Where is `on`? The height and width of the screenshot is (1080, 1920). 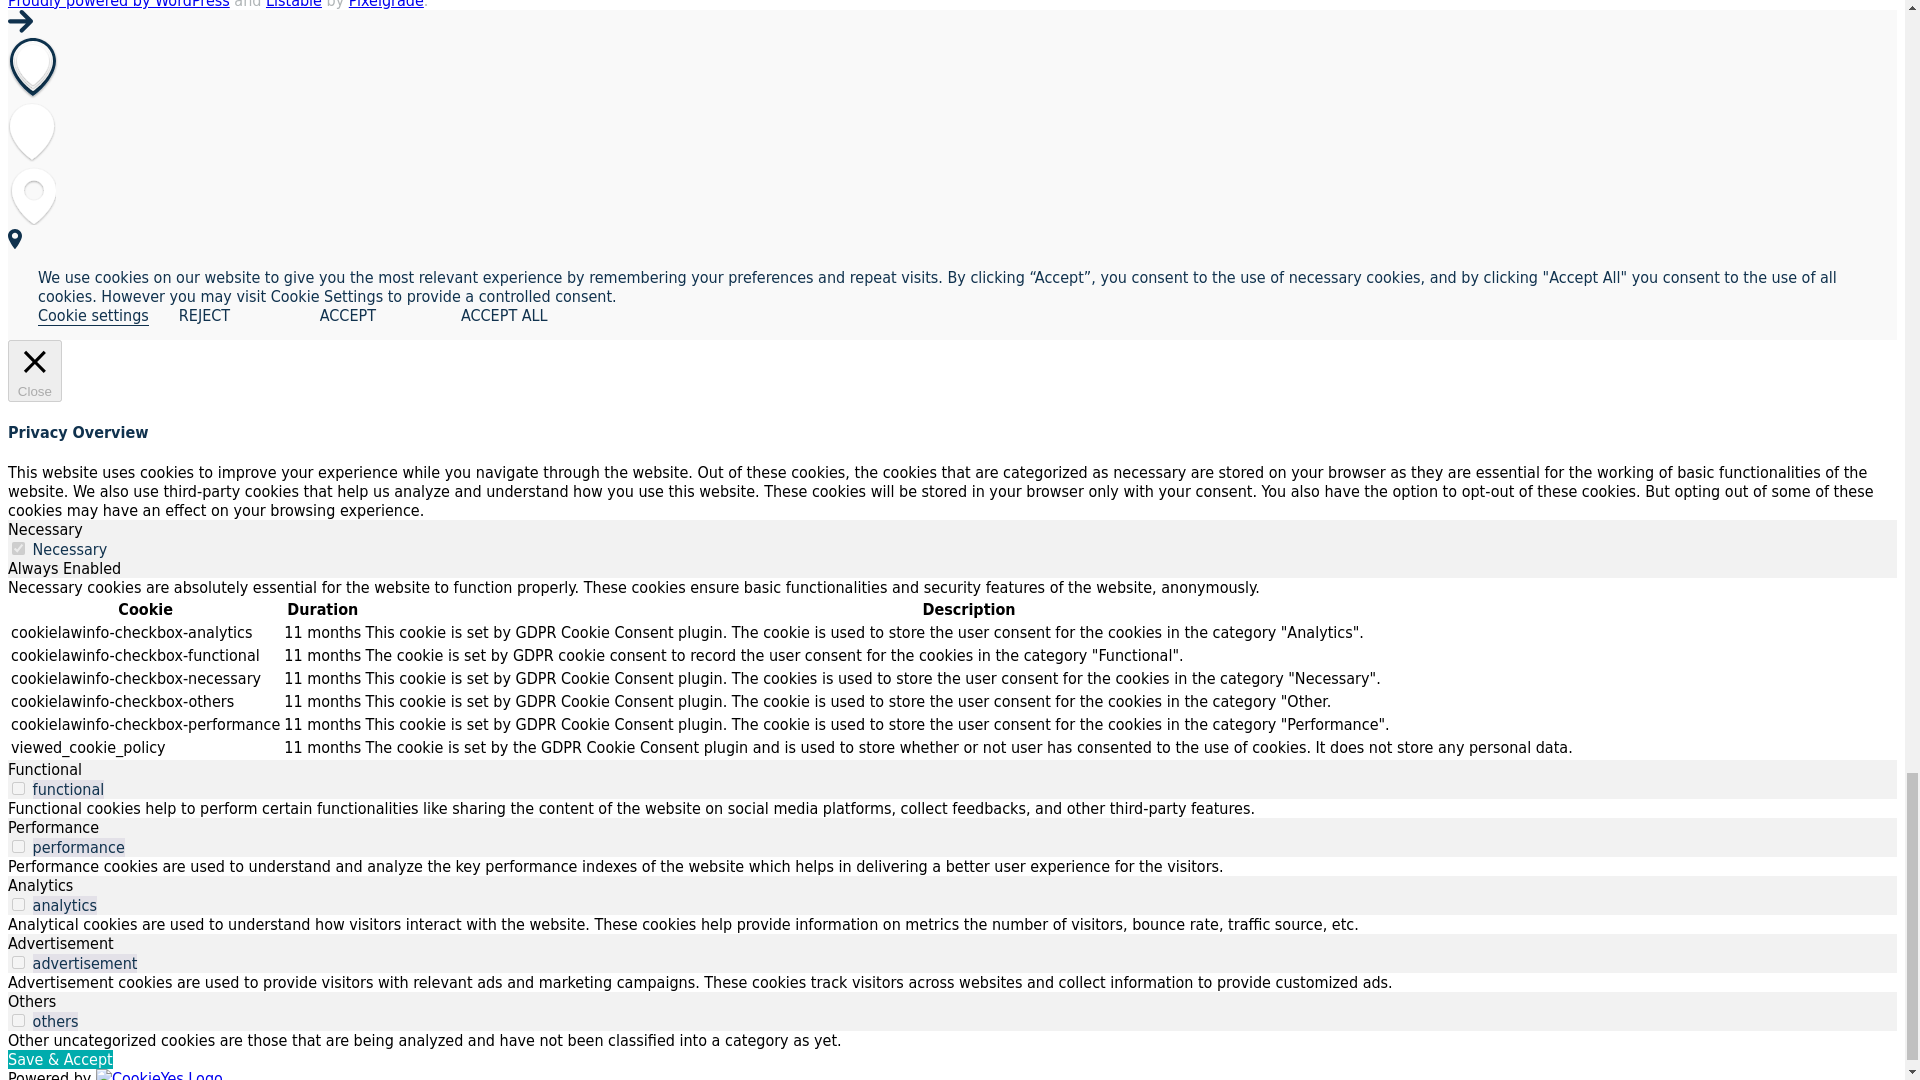 on is located at coordinates (18, 548).